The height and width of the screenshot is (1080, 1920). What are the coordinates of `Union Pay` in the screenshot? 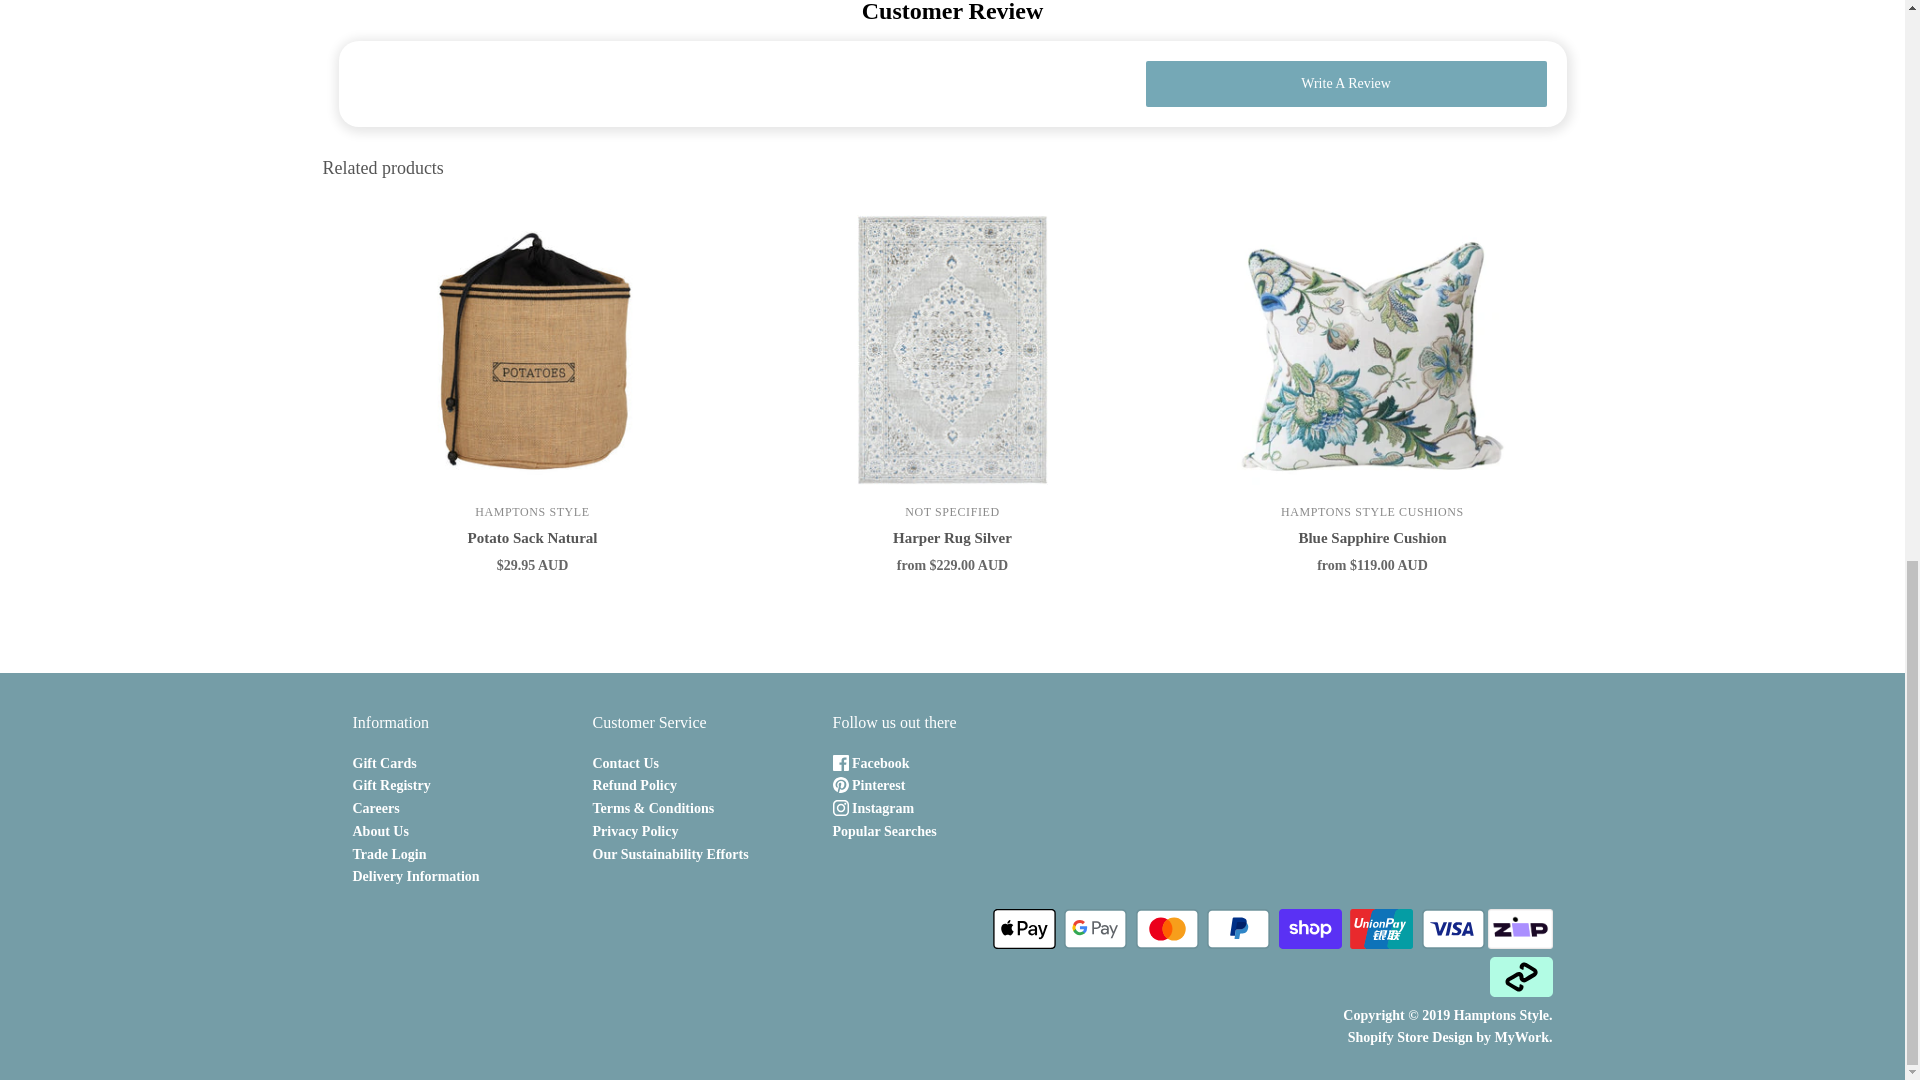 It's located at (1381, 929).